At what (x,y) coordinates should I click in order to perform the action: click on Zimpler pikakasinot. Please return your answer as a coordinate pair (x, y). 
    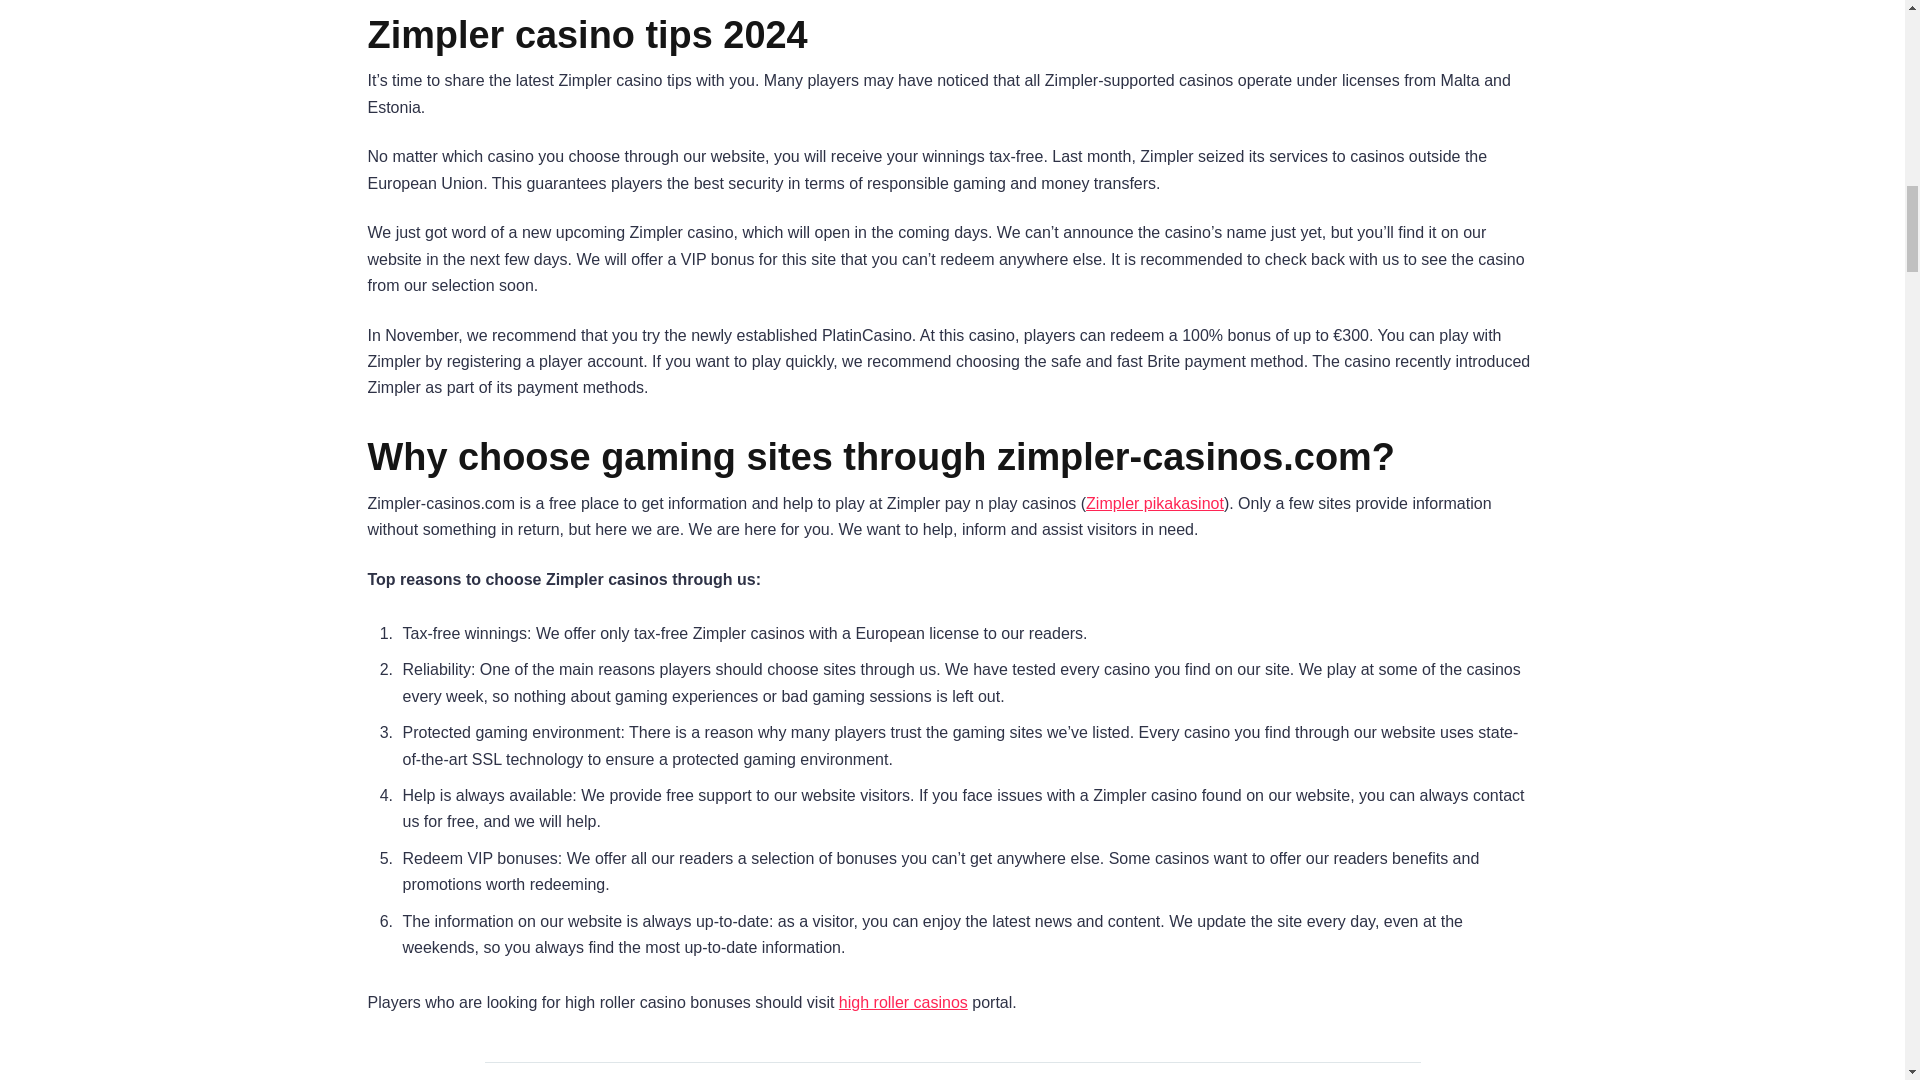
    Looking at the image, I should click on (1155, 502).